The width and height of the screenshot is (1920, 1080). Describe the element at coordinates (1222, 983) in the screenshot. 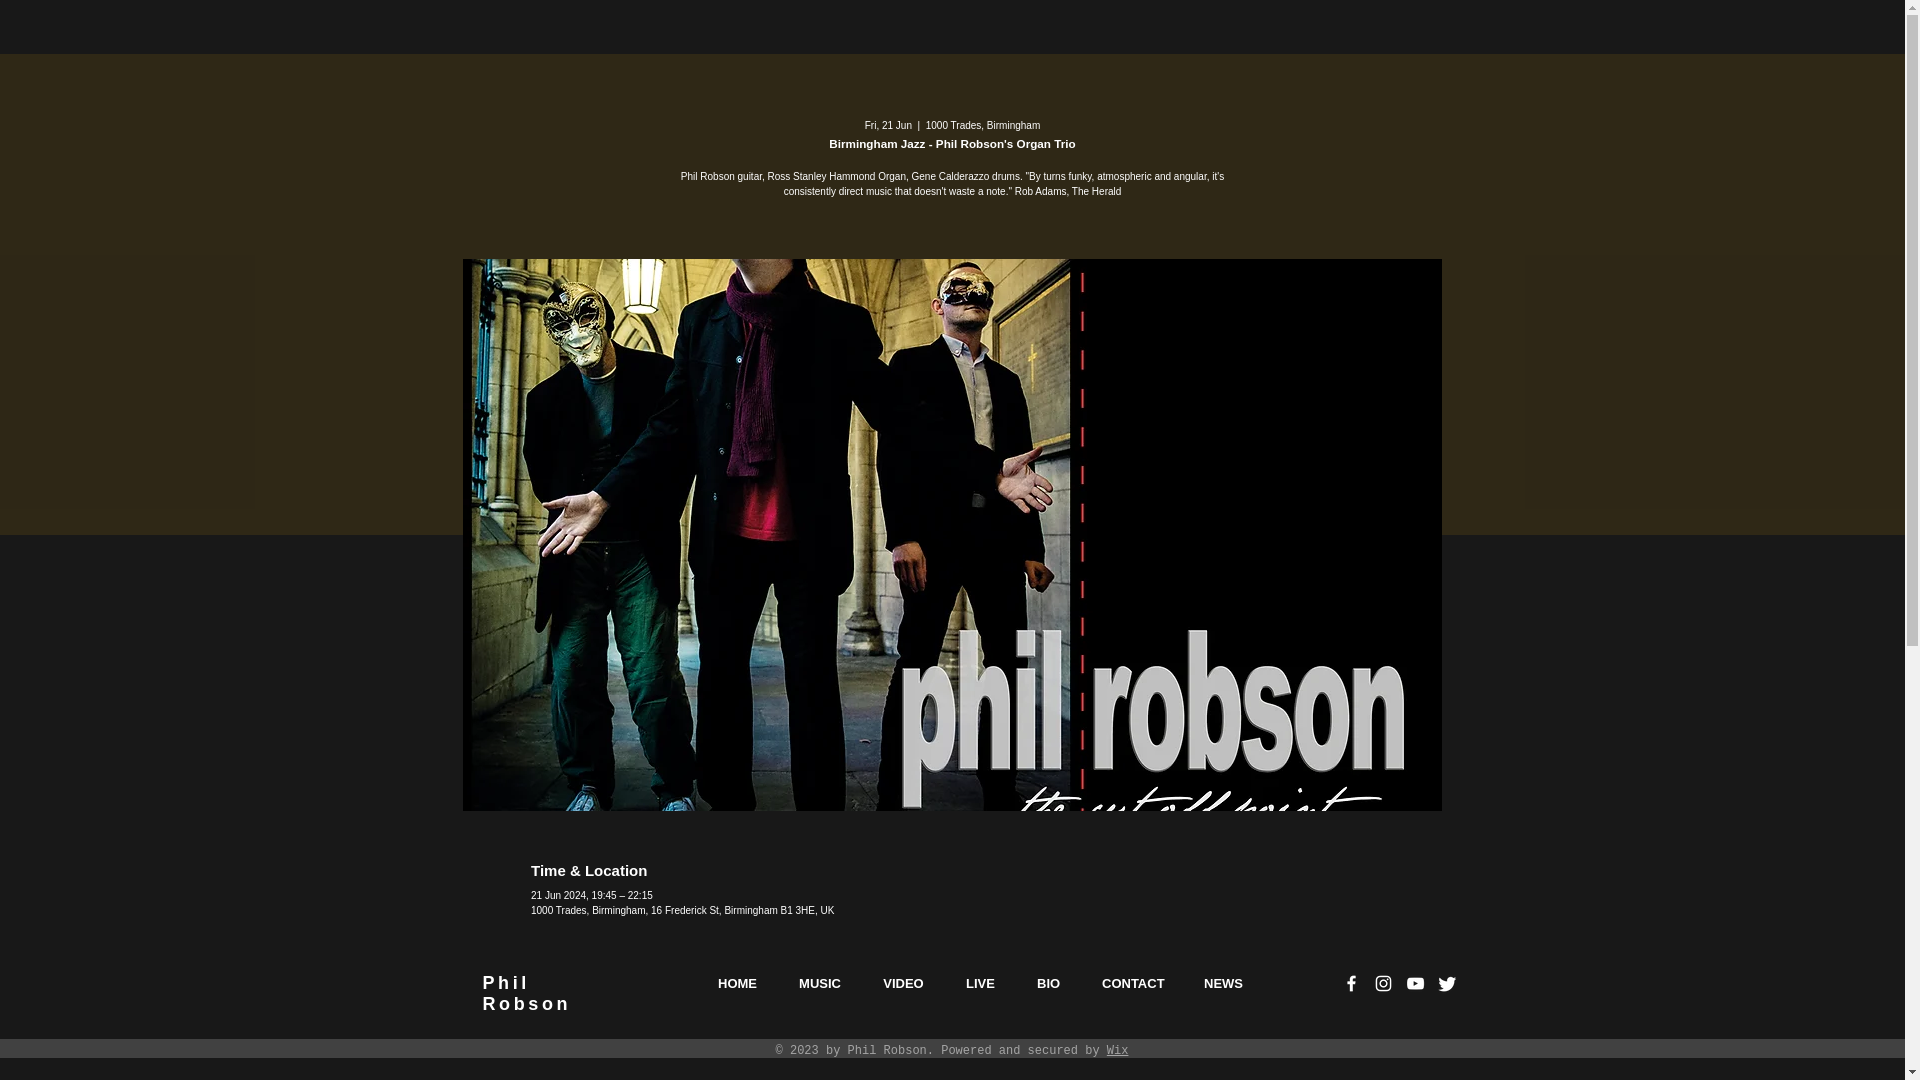

I see `BIO` at that location.